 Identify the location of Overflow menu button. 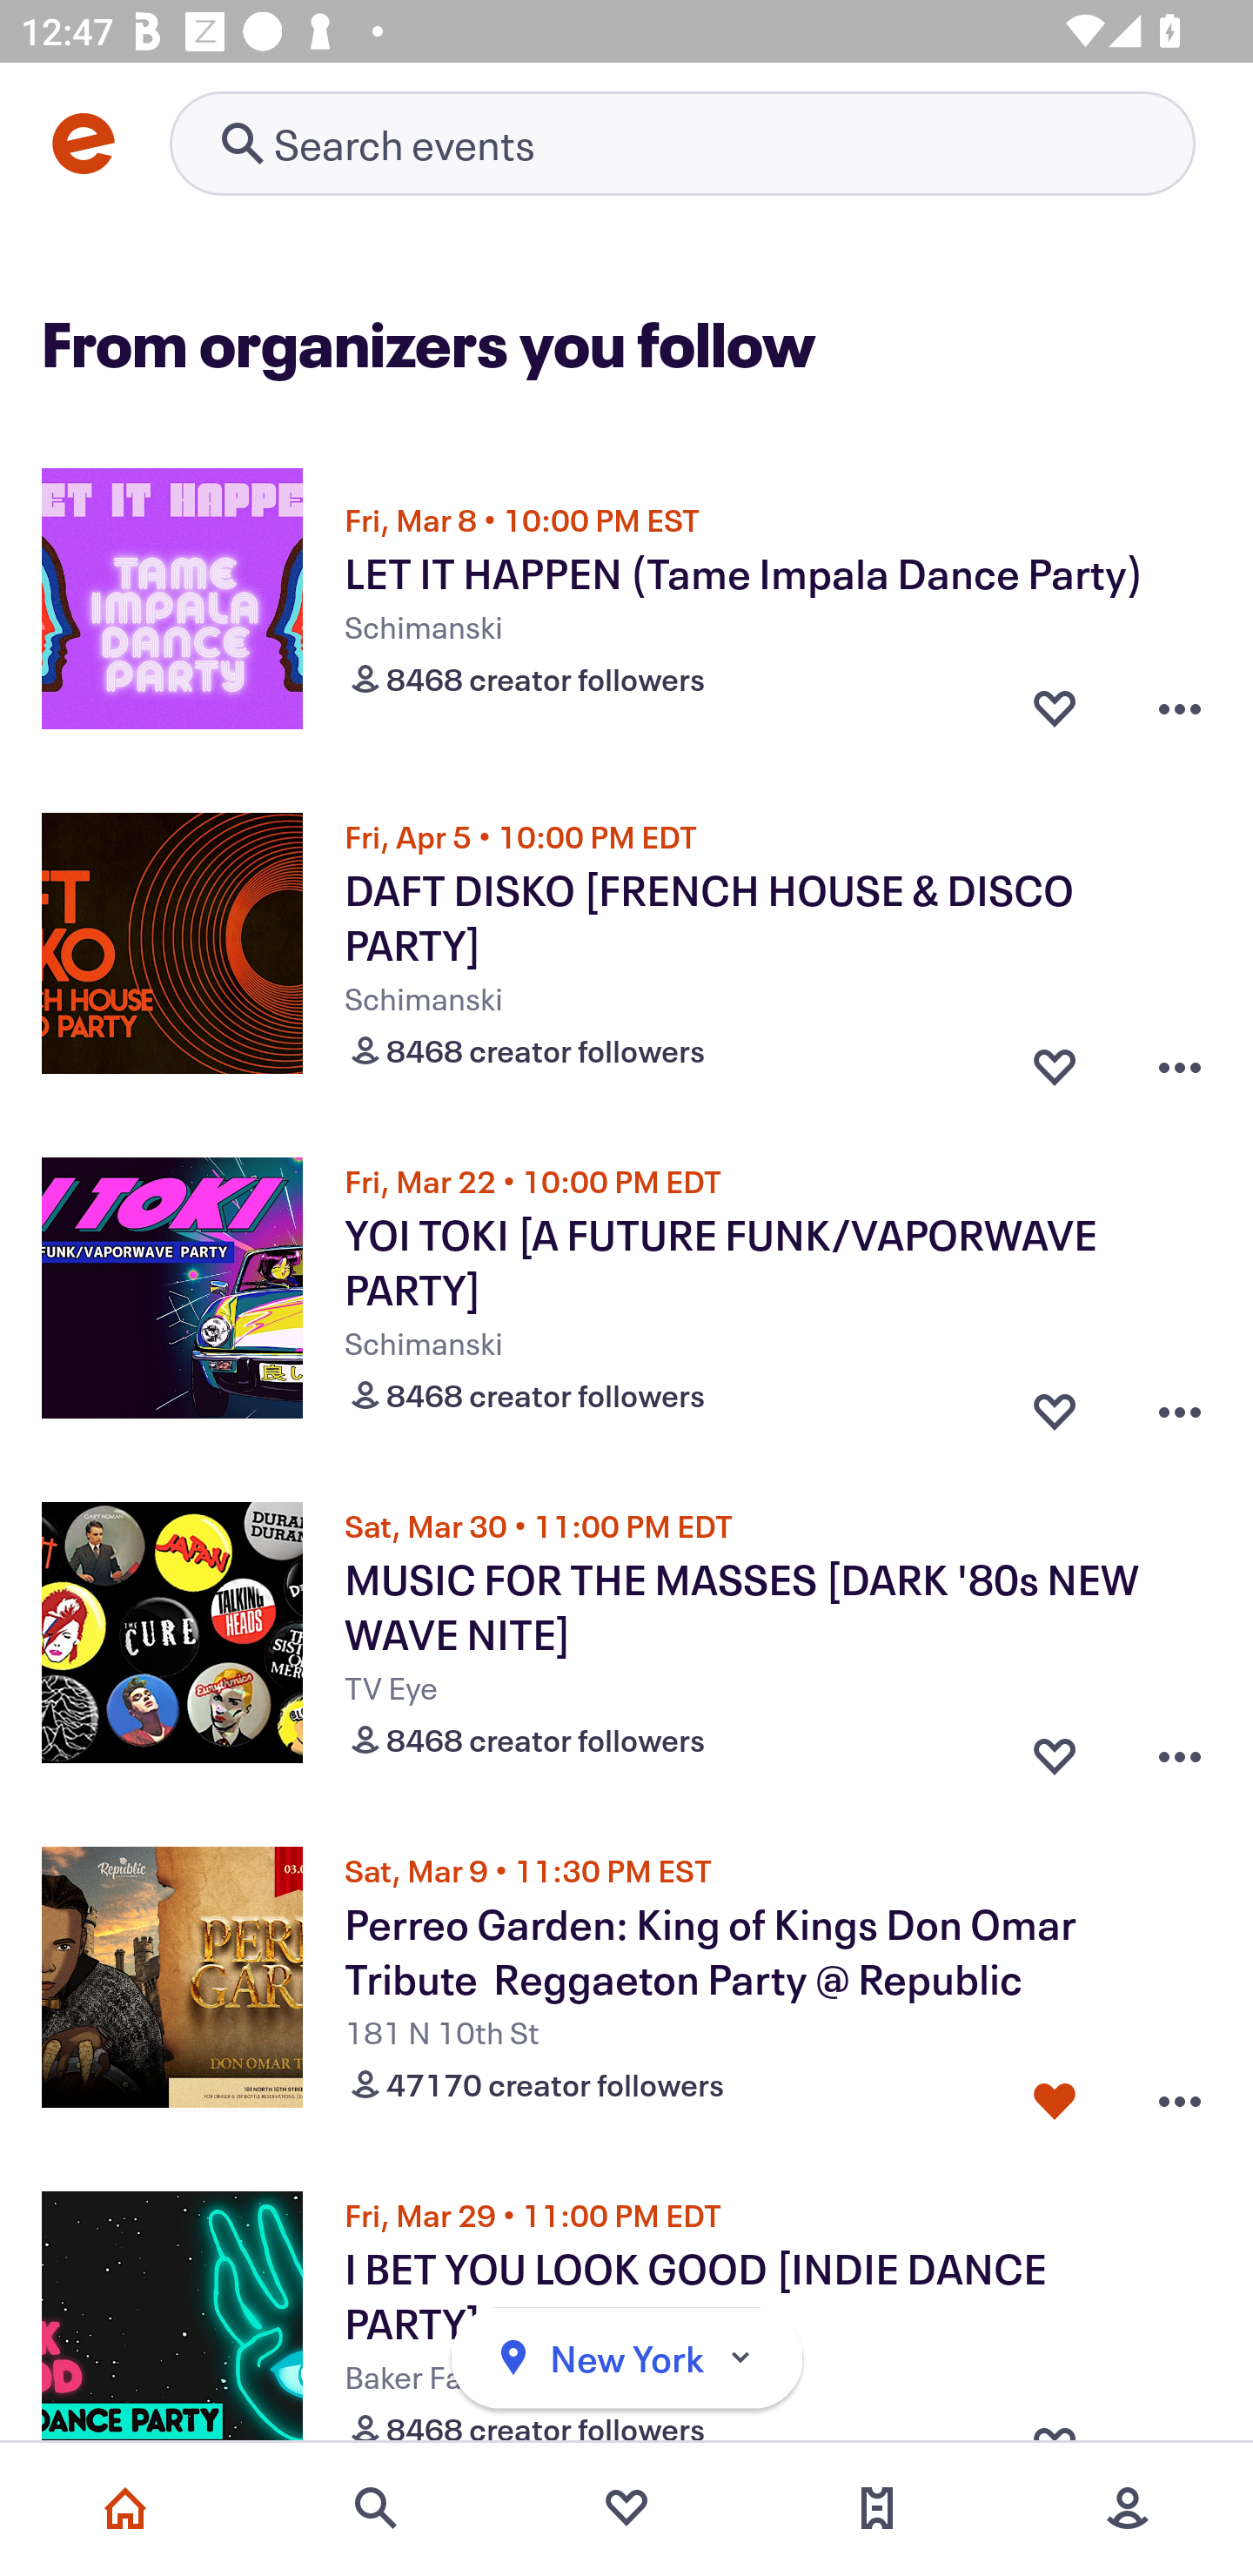
(1180, 1749).